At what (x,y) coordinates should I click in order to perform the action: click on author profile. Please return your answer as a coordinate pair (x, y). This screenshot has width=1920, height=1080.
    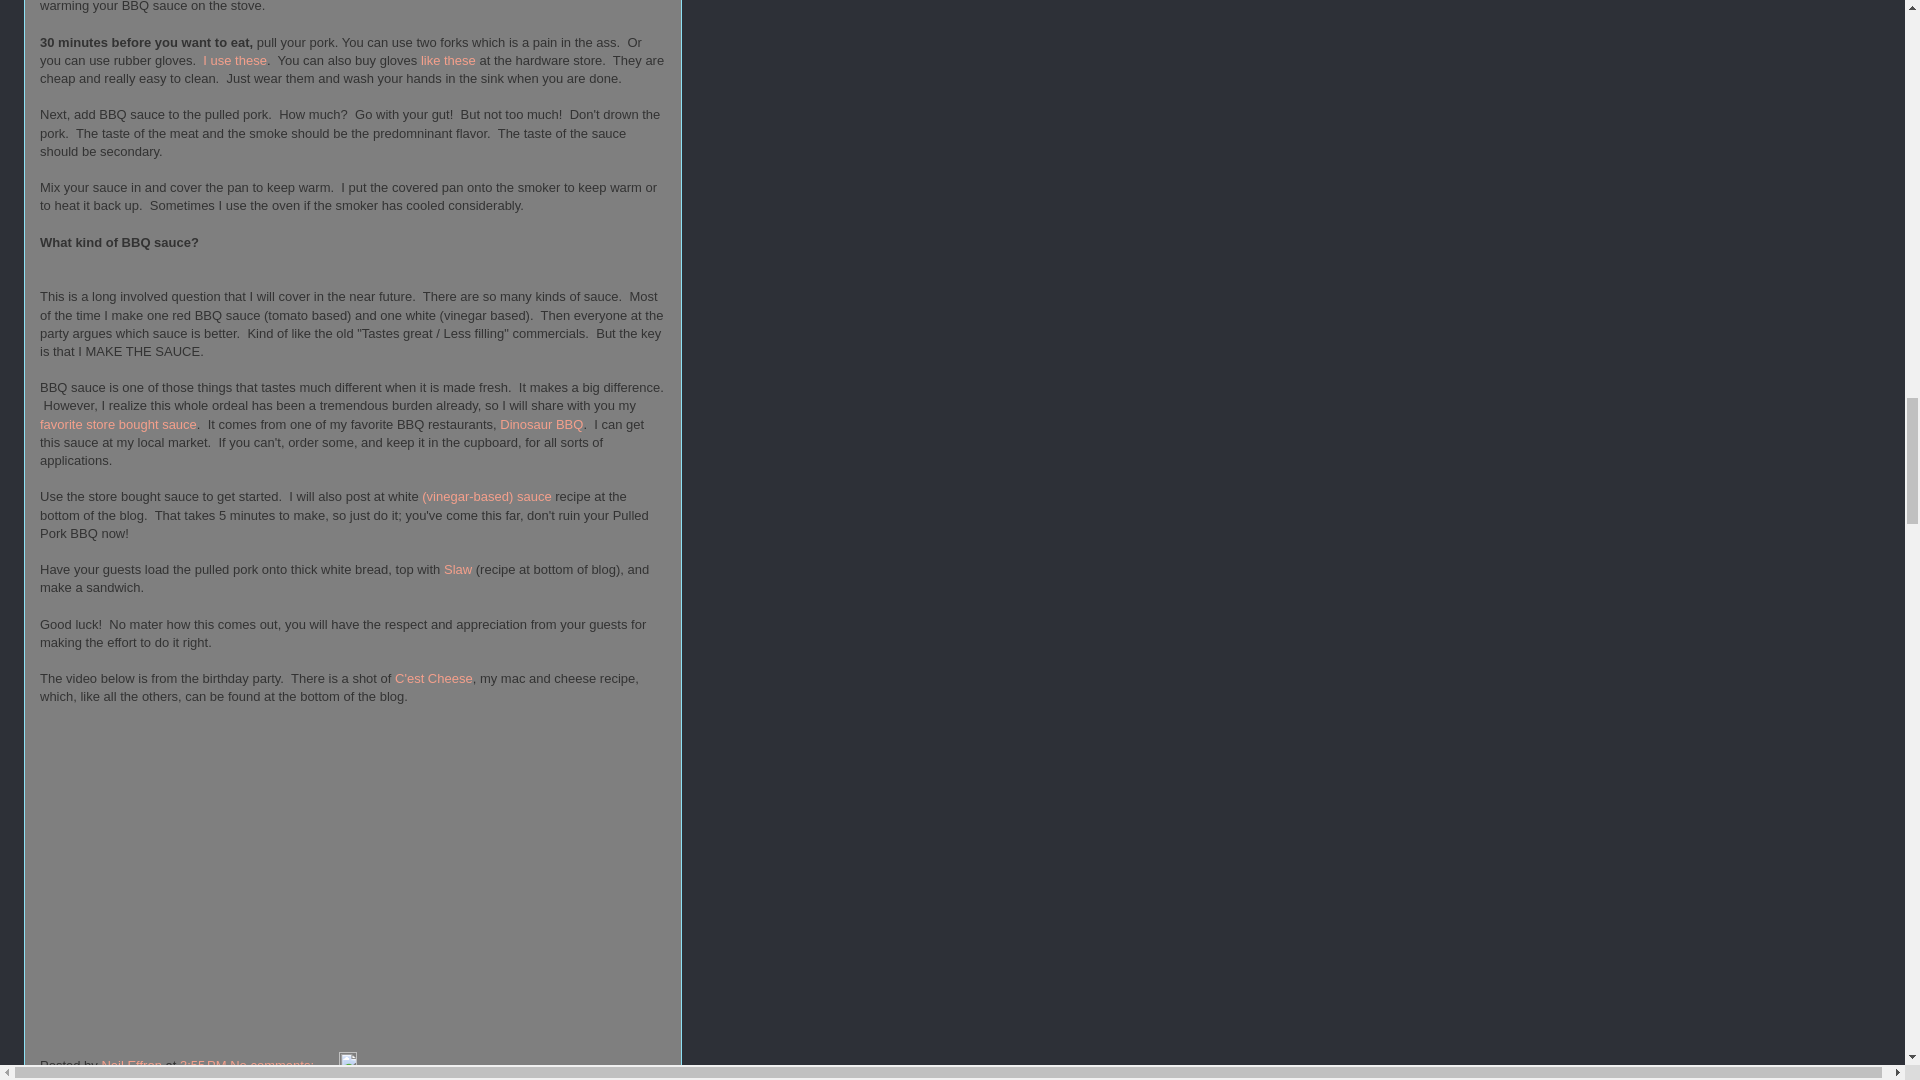
    Looking at the image, I should click on (133, 1066).